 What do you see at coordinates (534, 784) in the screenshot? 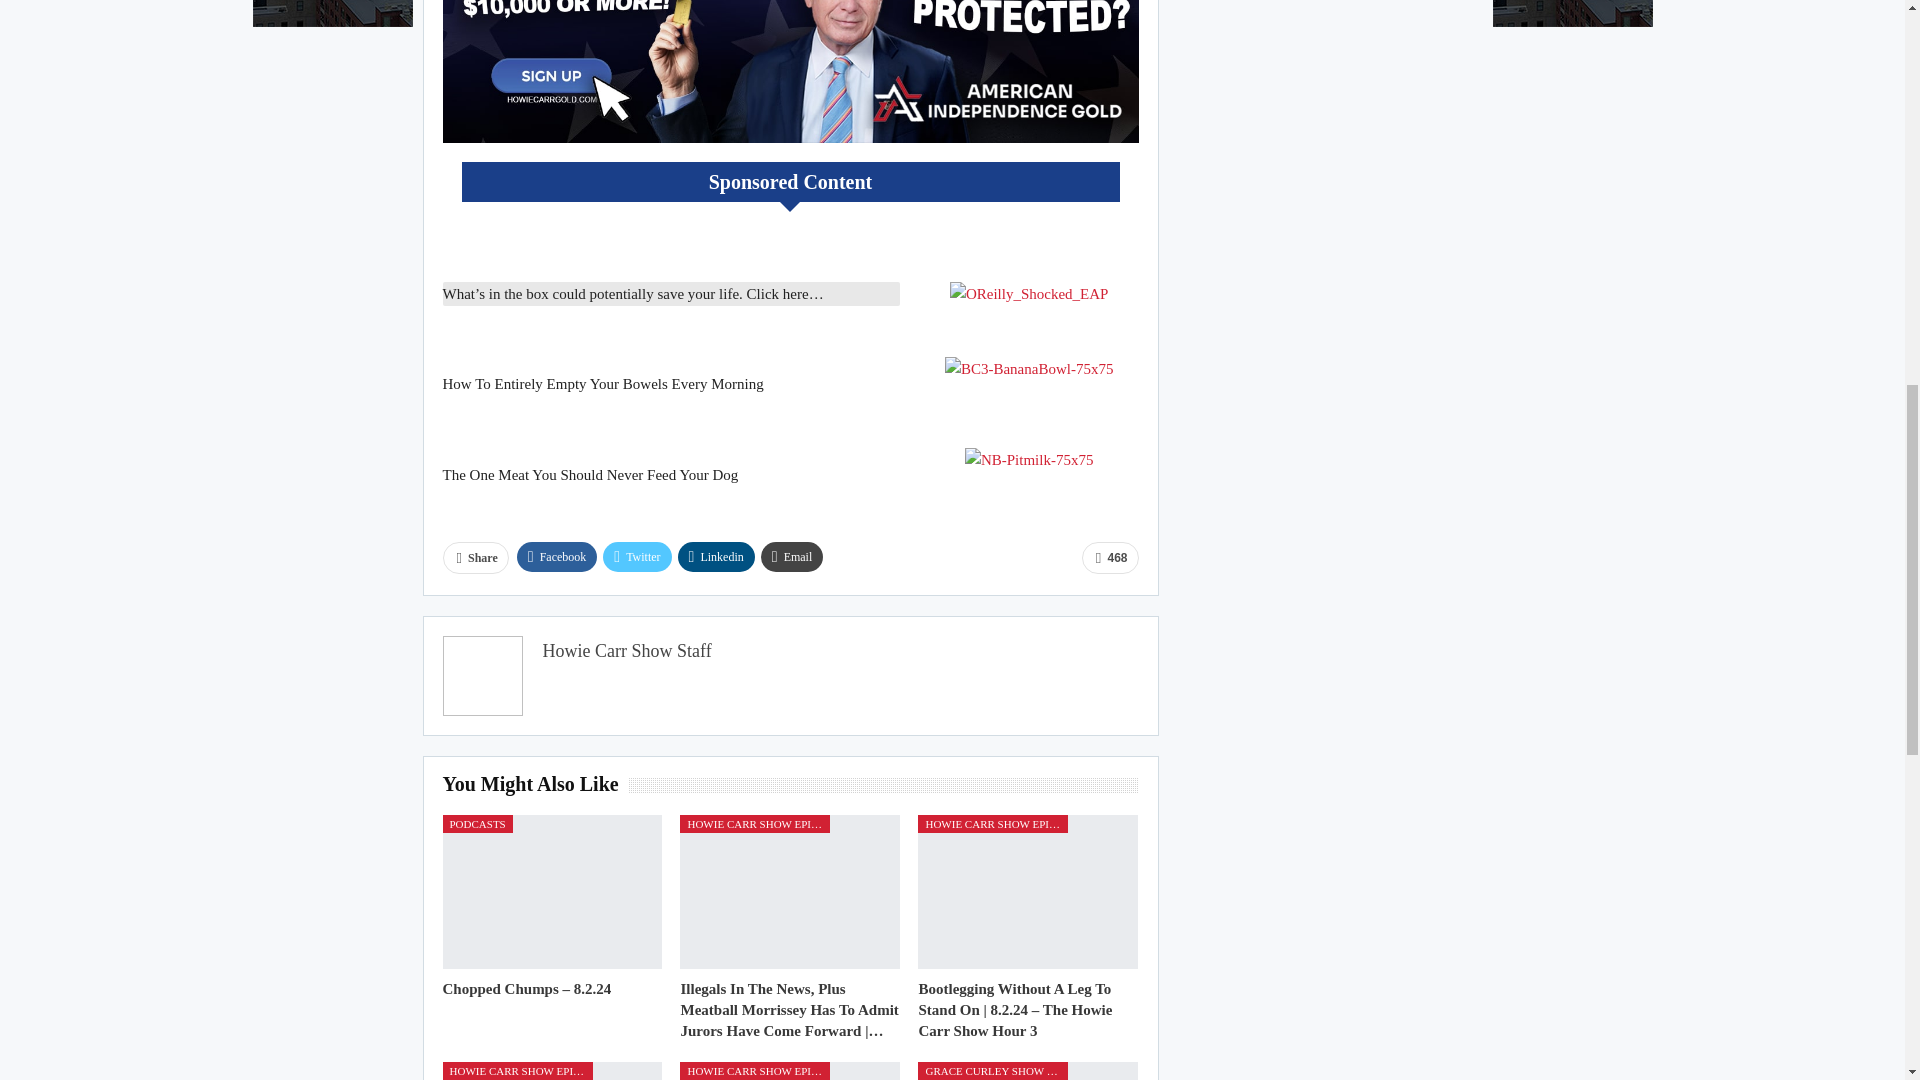
I see `You Might Also Like` at bounding box center [534, 784].